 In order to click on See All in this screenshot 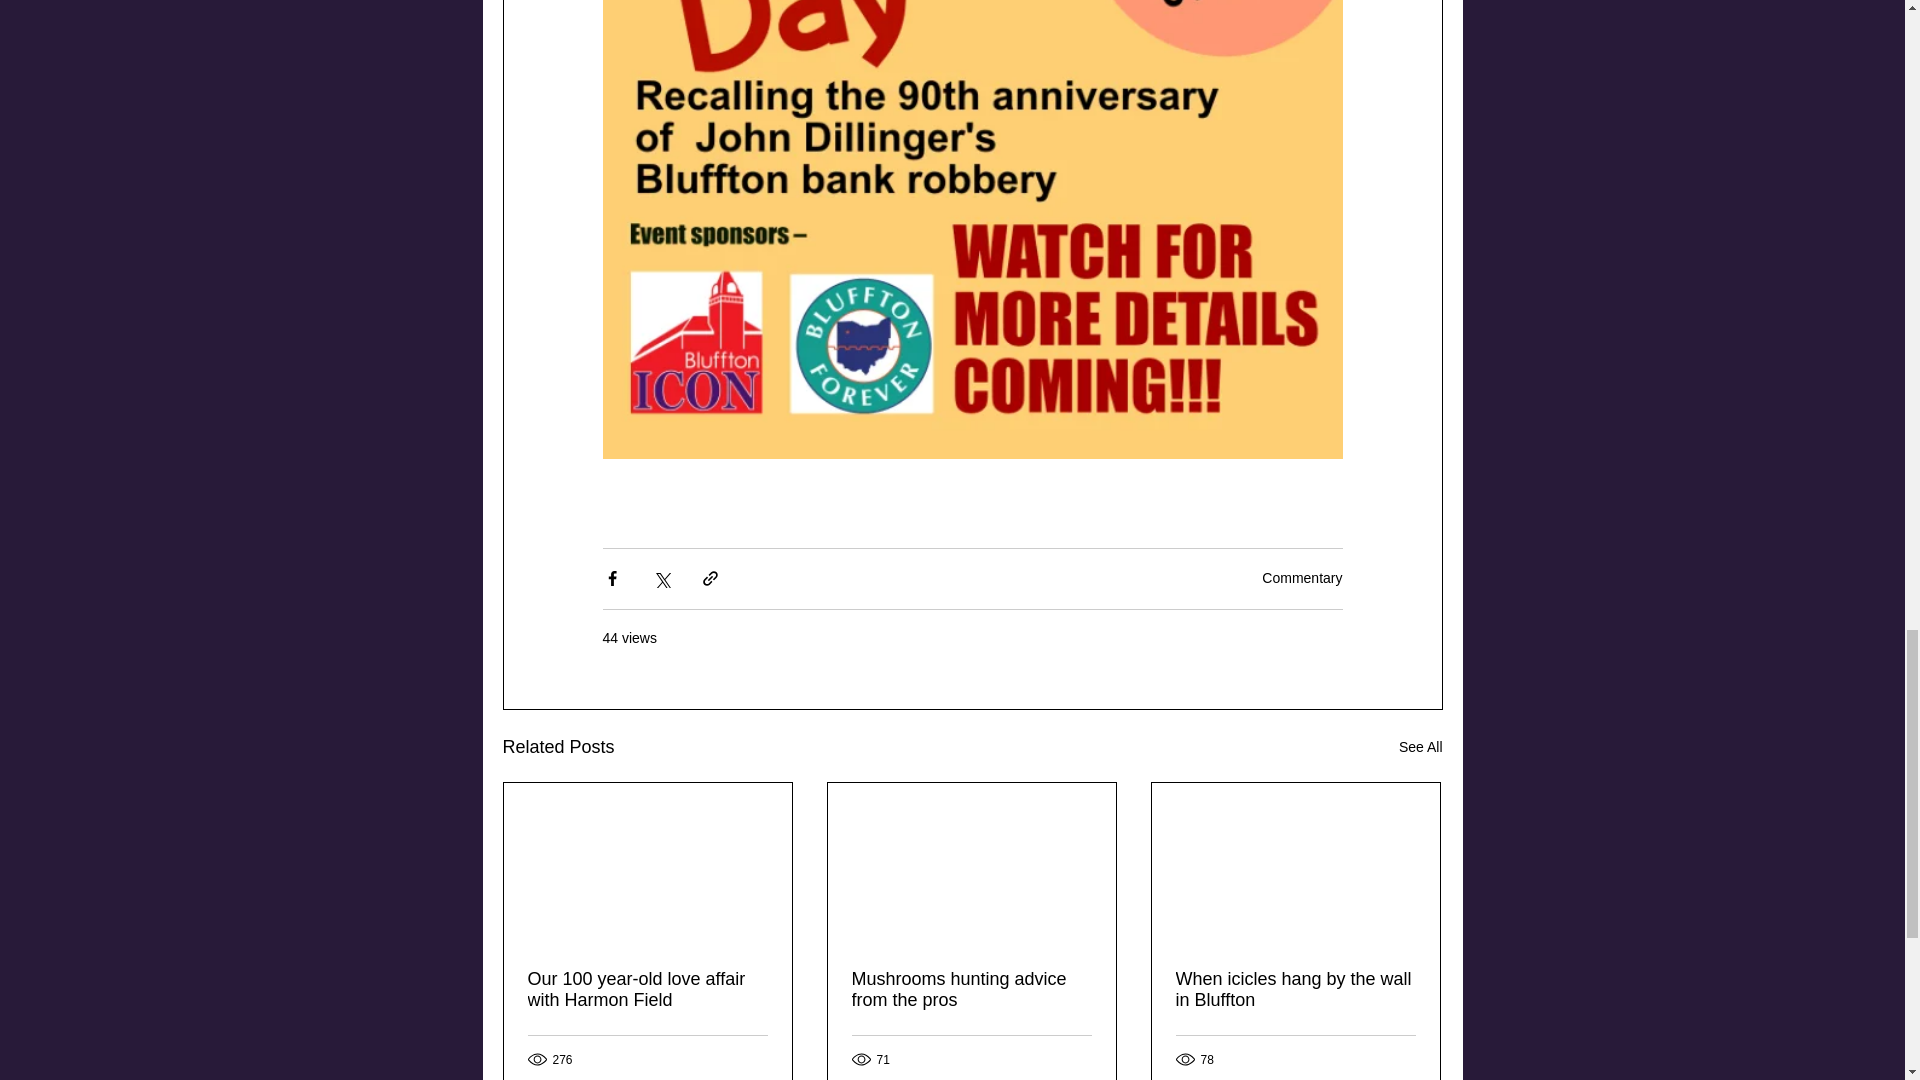, I will do `click(1421, 748)`.